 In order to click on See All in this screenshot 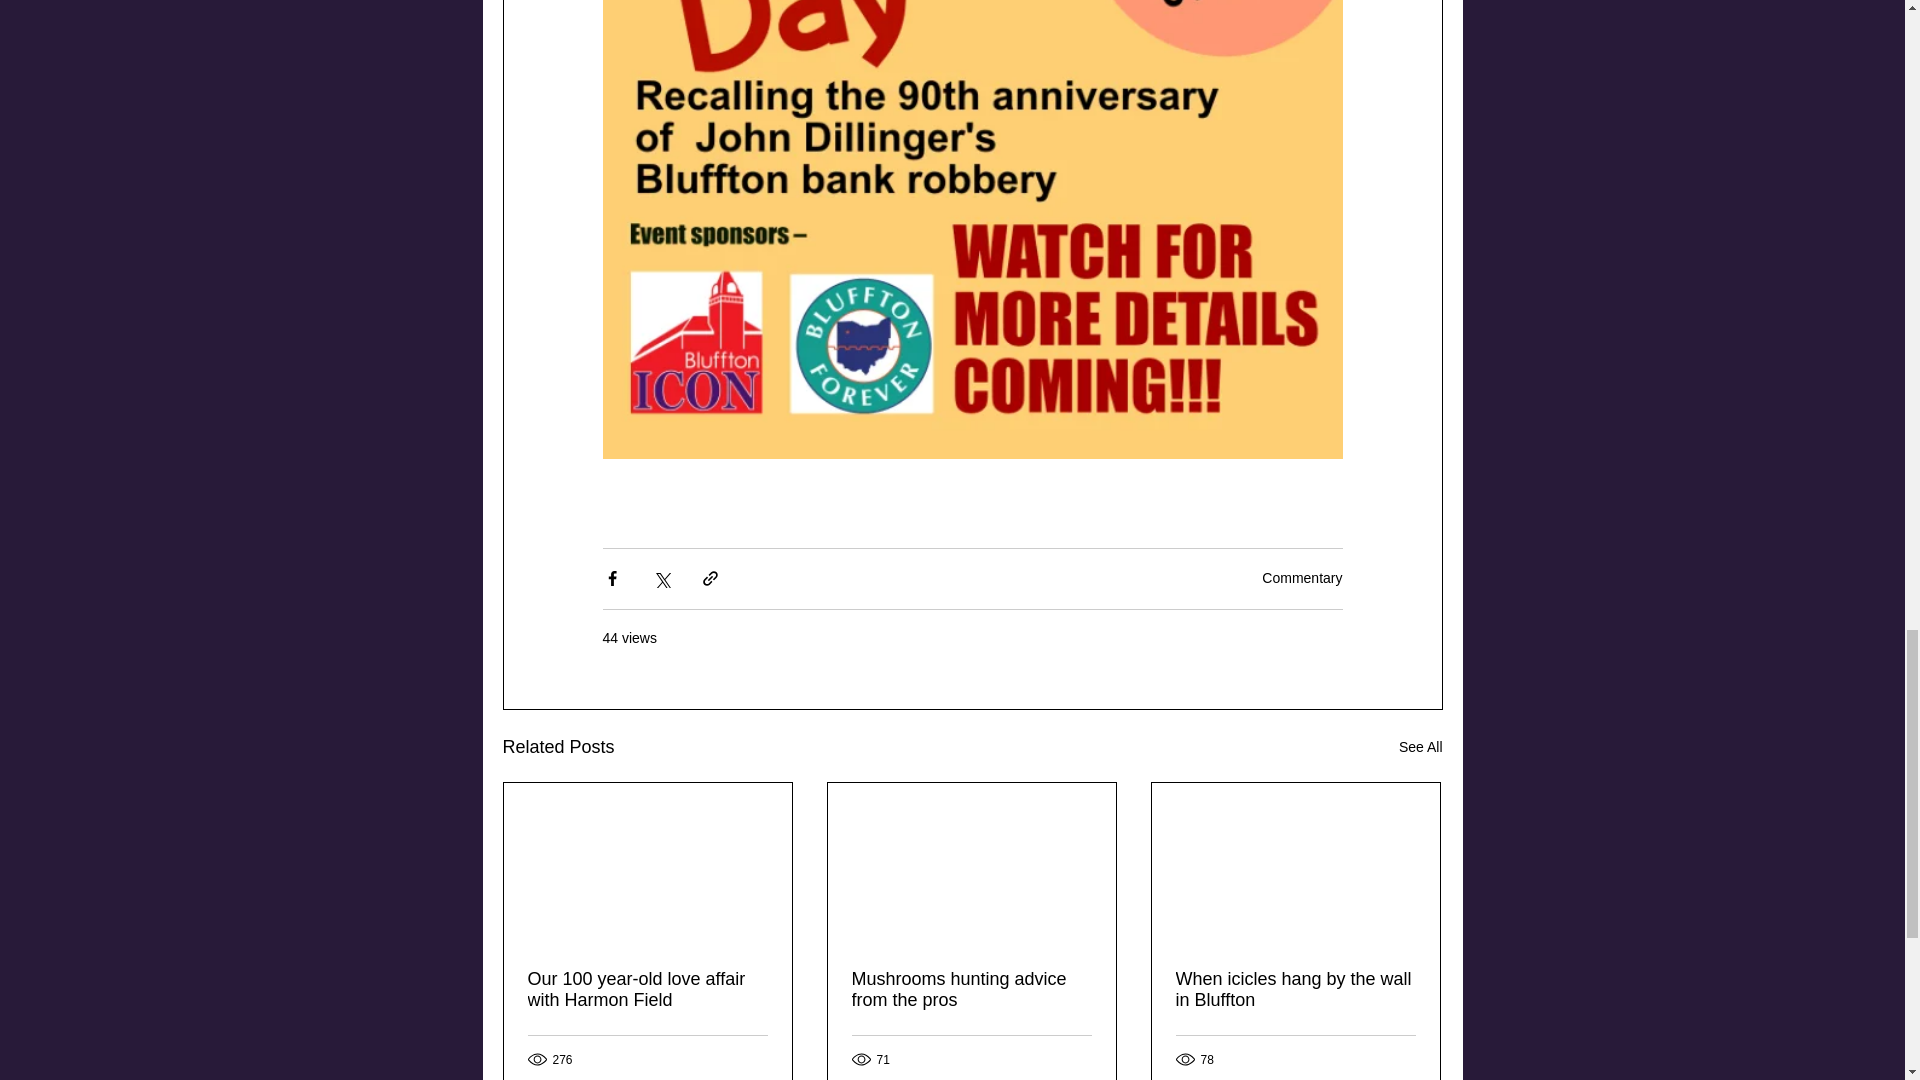, I will do `click(1421, 748)`.